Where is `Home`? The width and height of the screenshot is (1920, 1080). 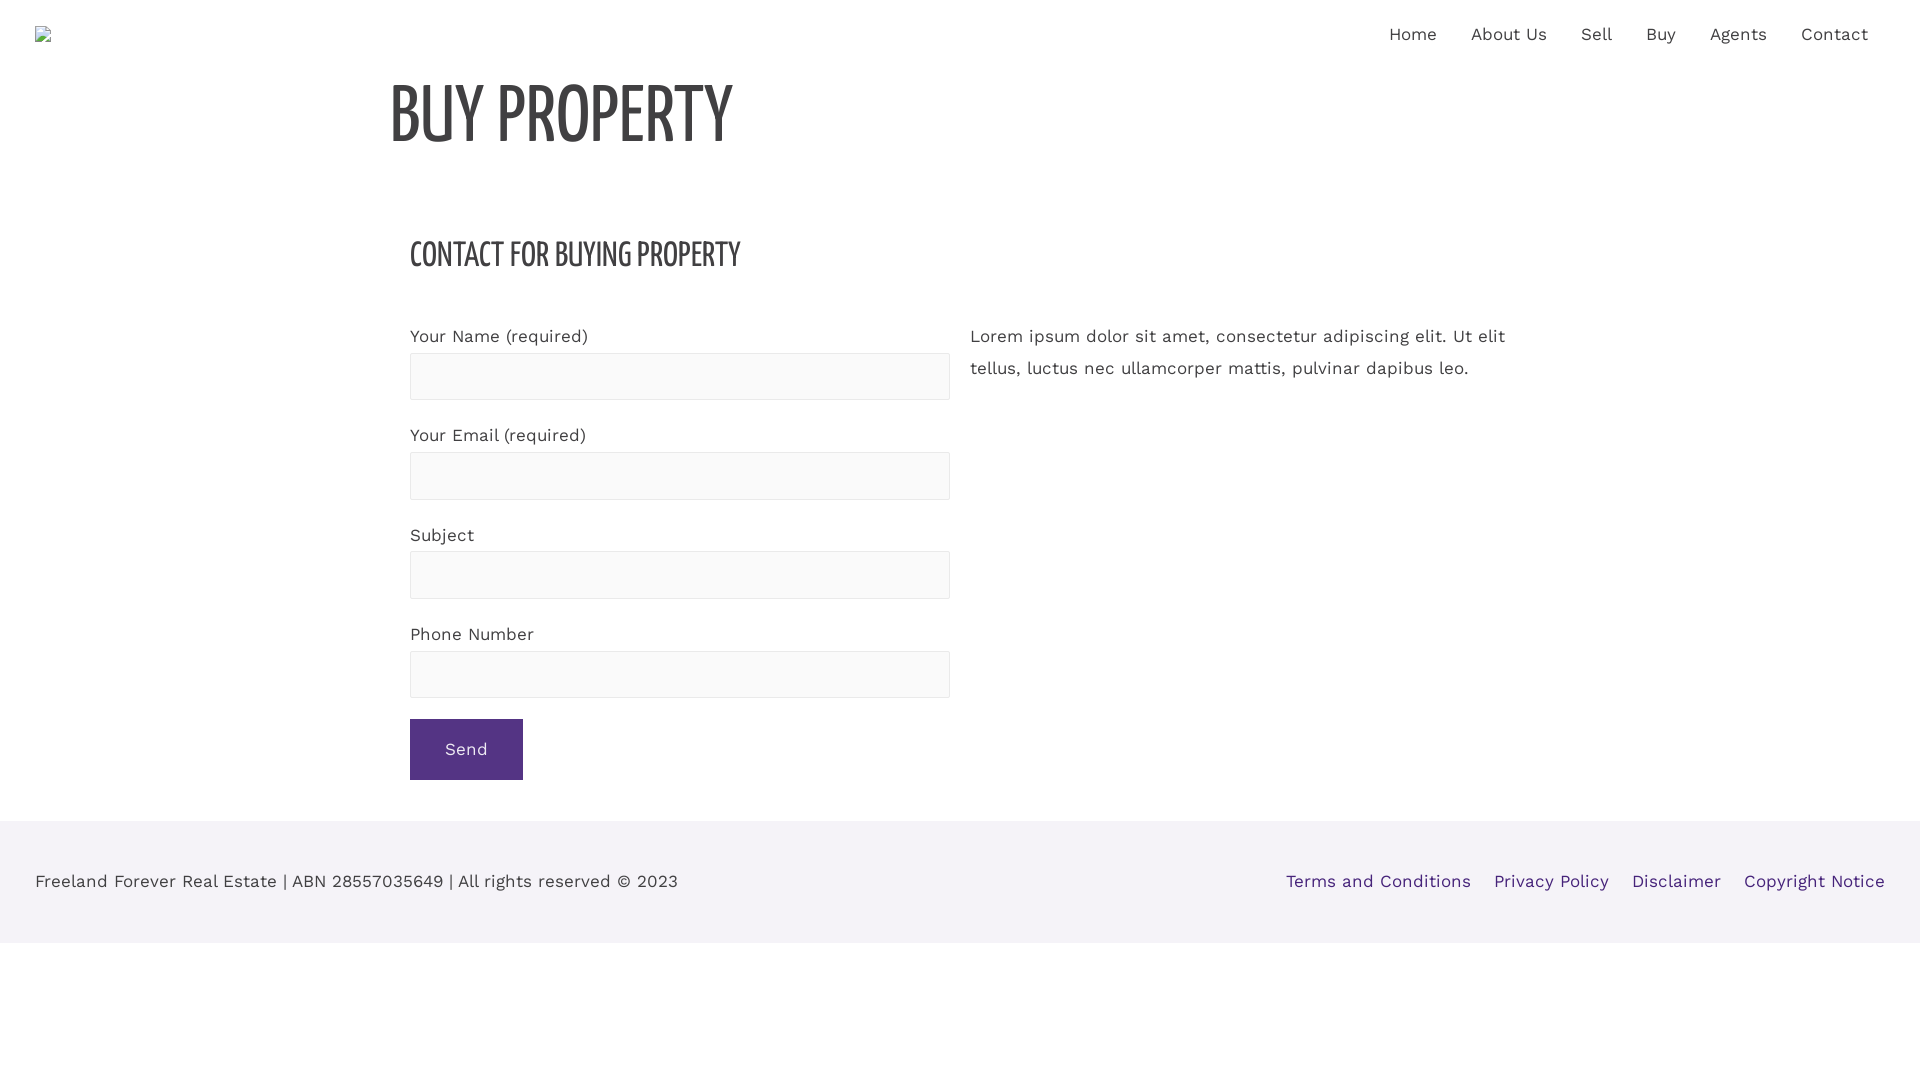 Home is located at coordinates (1413, 34).